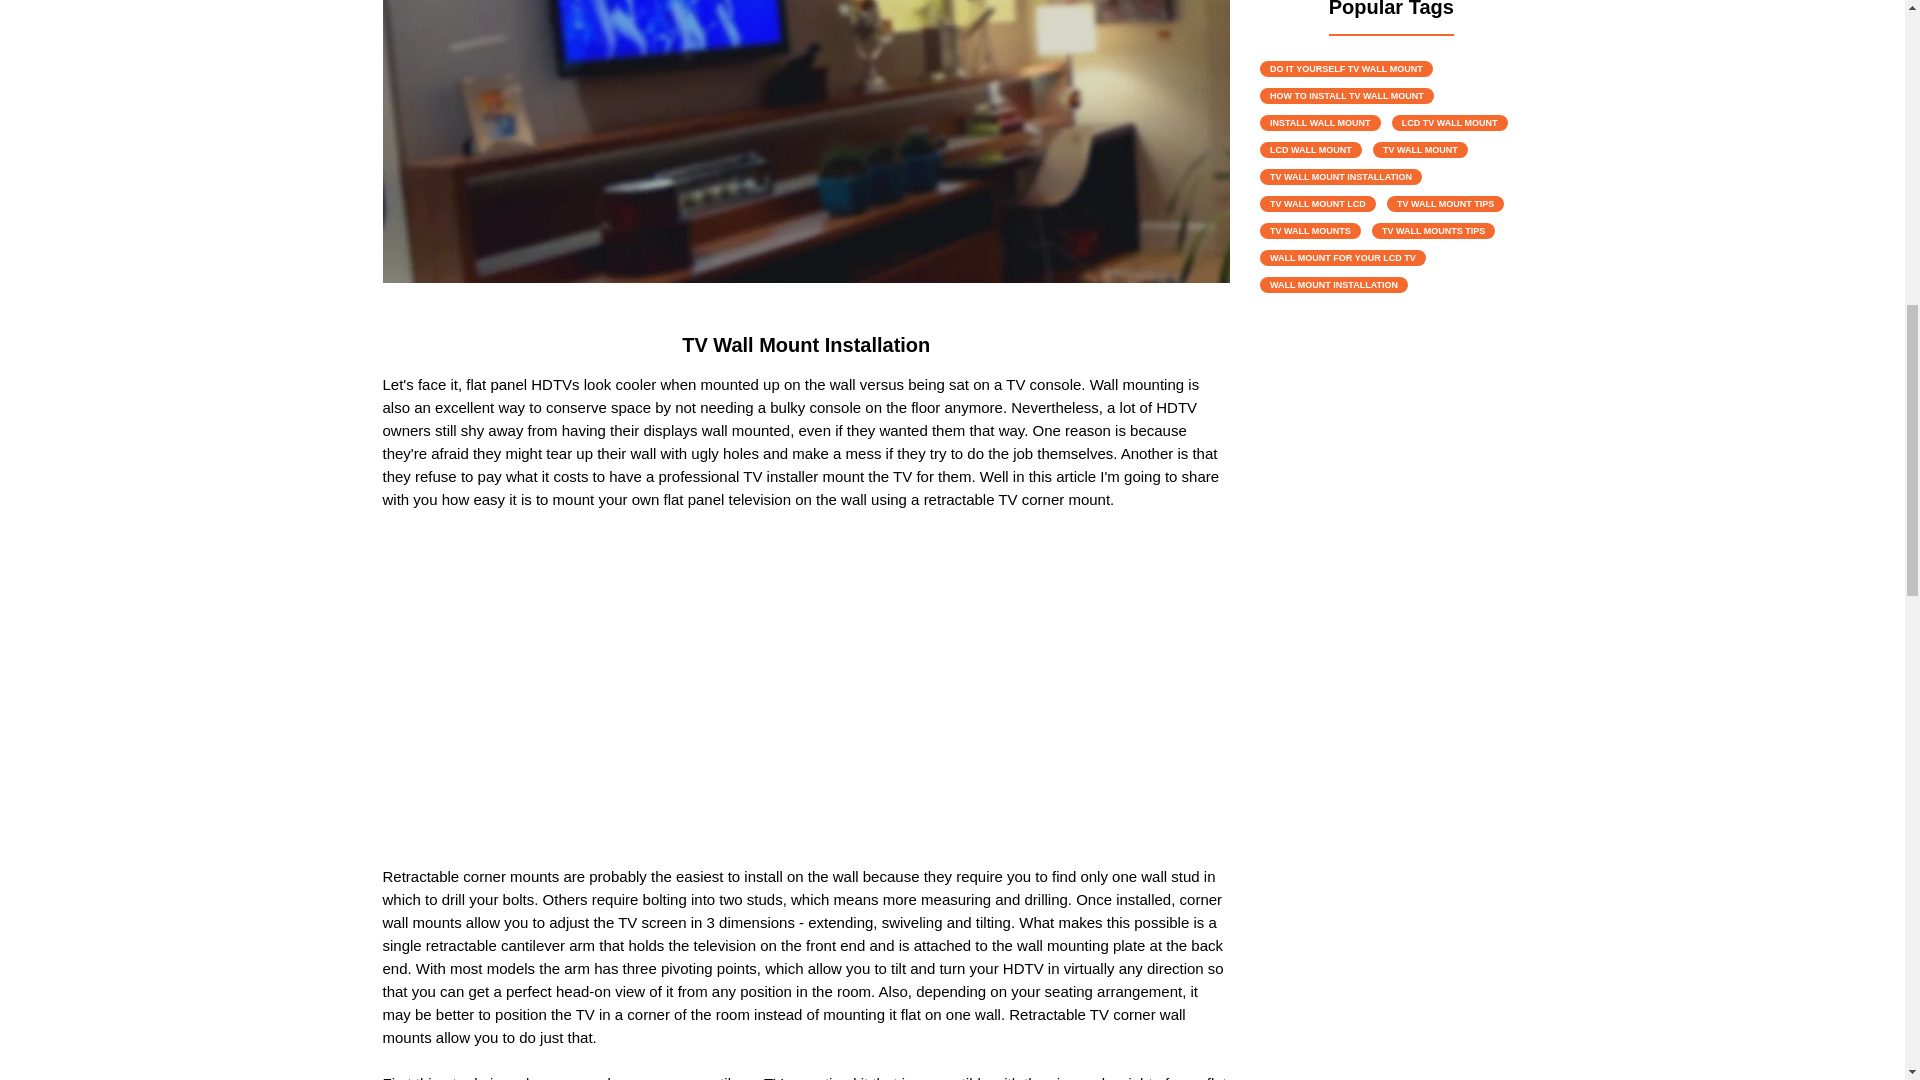 Image resolution: width=1920 pixels, height=1080 pixels. I want to click on Narrow search to articles also having tag tv wall mount, so click(1420, 149).